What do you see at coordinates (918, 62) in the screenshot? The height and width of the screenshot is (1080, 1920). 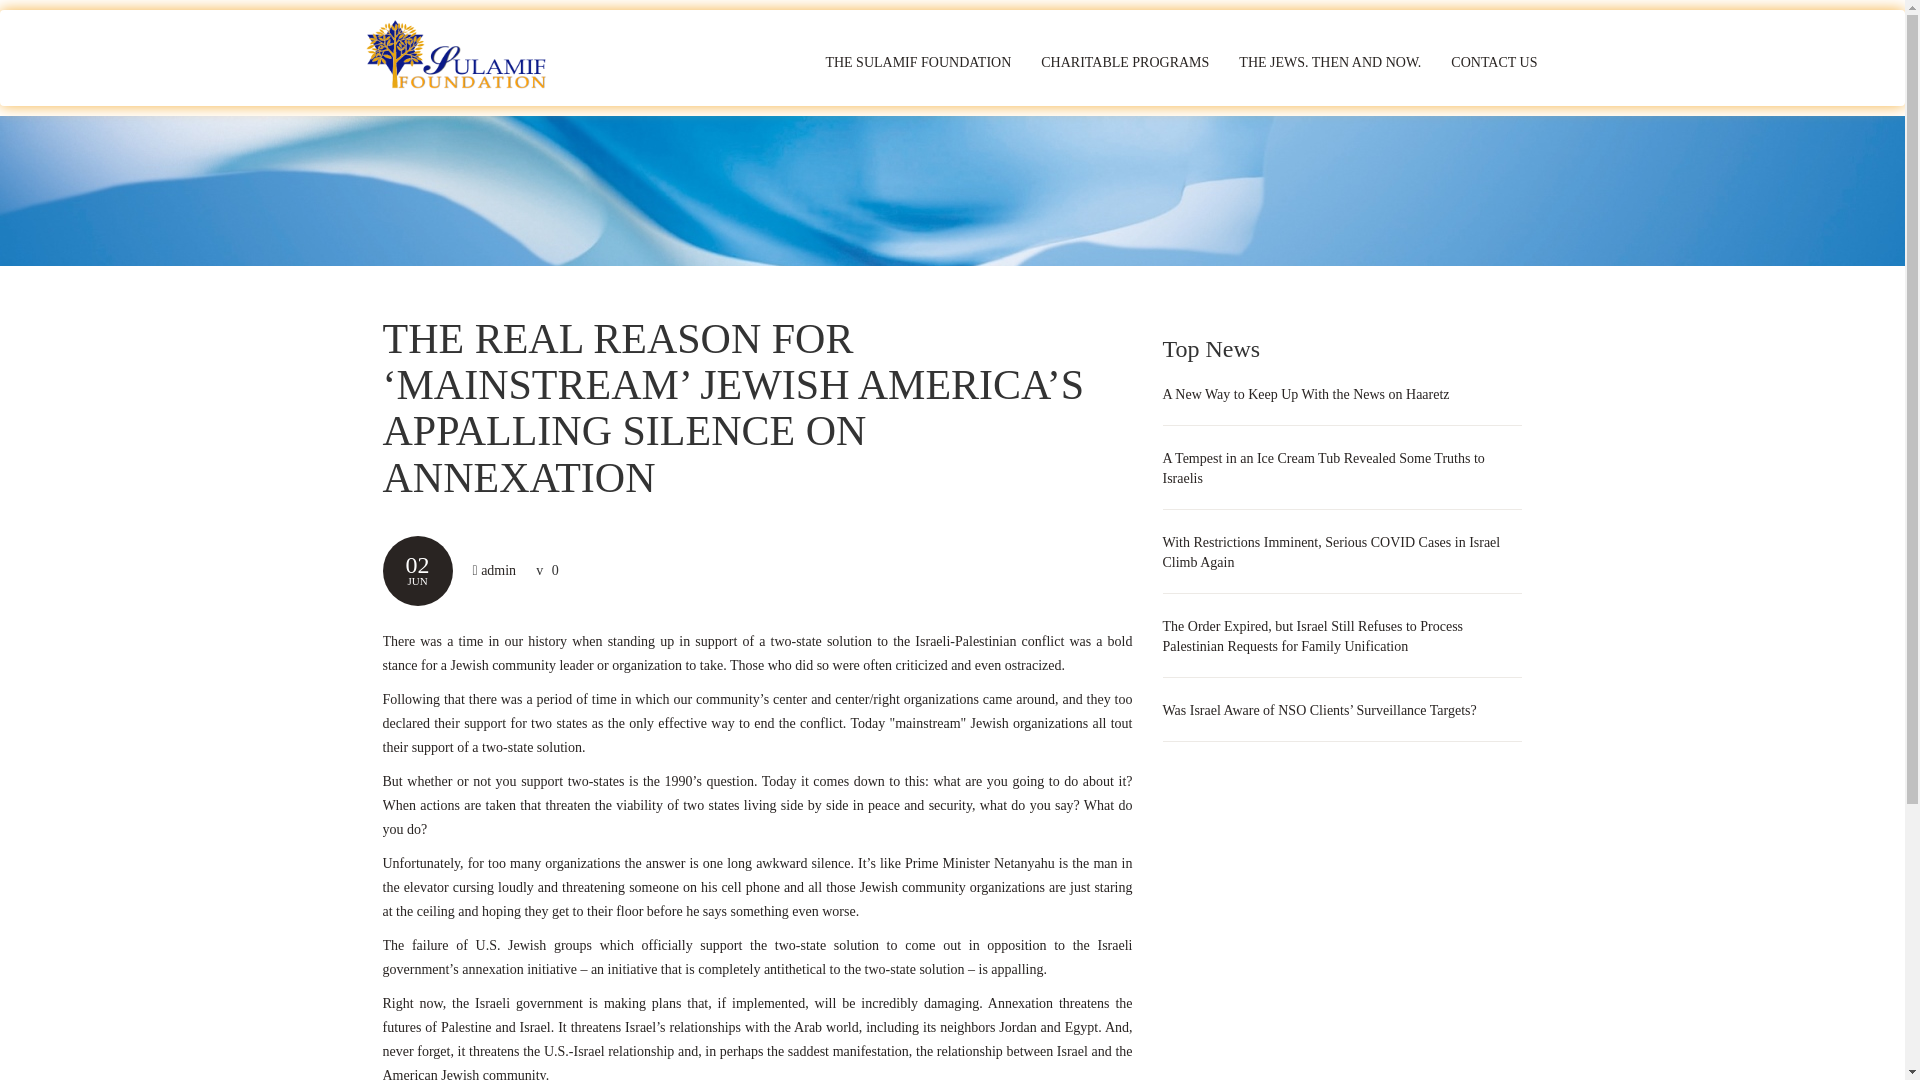 I see `THE SULAMIF FOUNDATION` at bounding box center [918, 62].